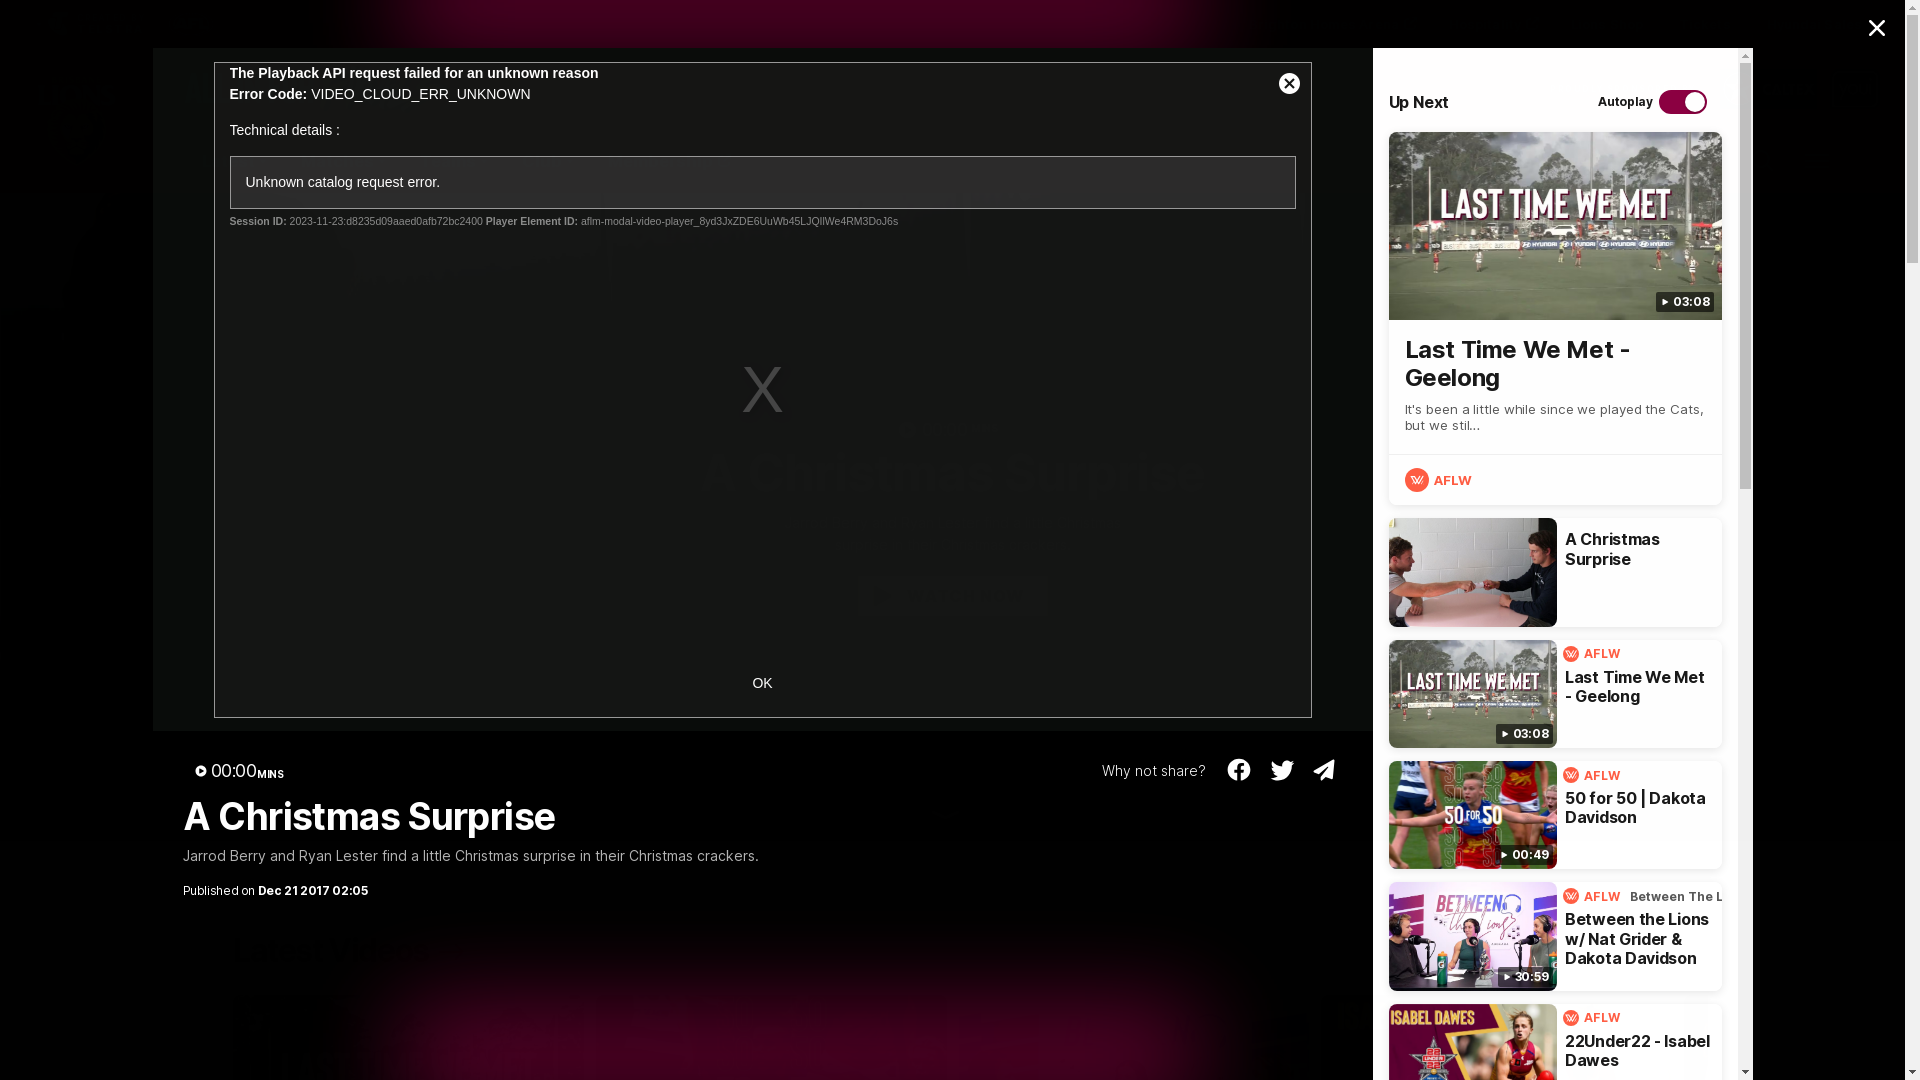  What do you see at coordinates (76, 161) in the screenshot?
I see `Club Logo` at bounding box center [76, 161].